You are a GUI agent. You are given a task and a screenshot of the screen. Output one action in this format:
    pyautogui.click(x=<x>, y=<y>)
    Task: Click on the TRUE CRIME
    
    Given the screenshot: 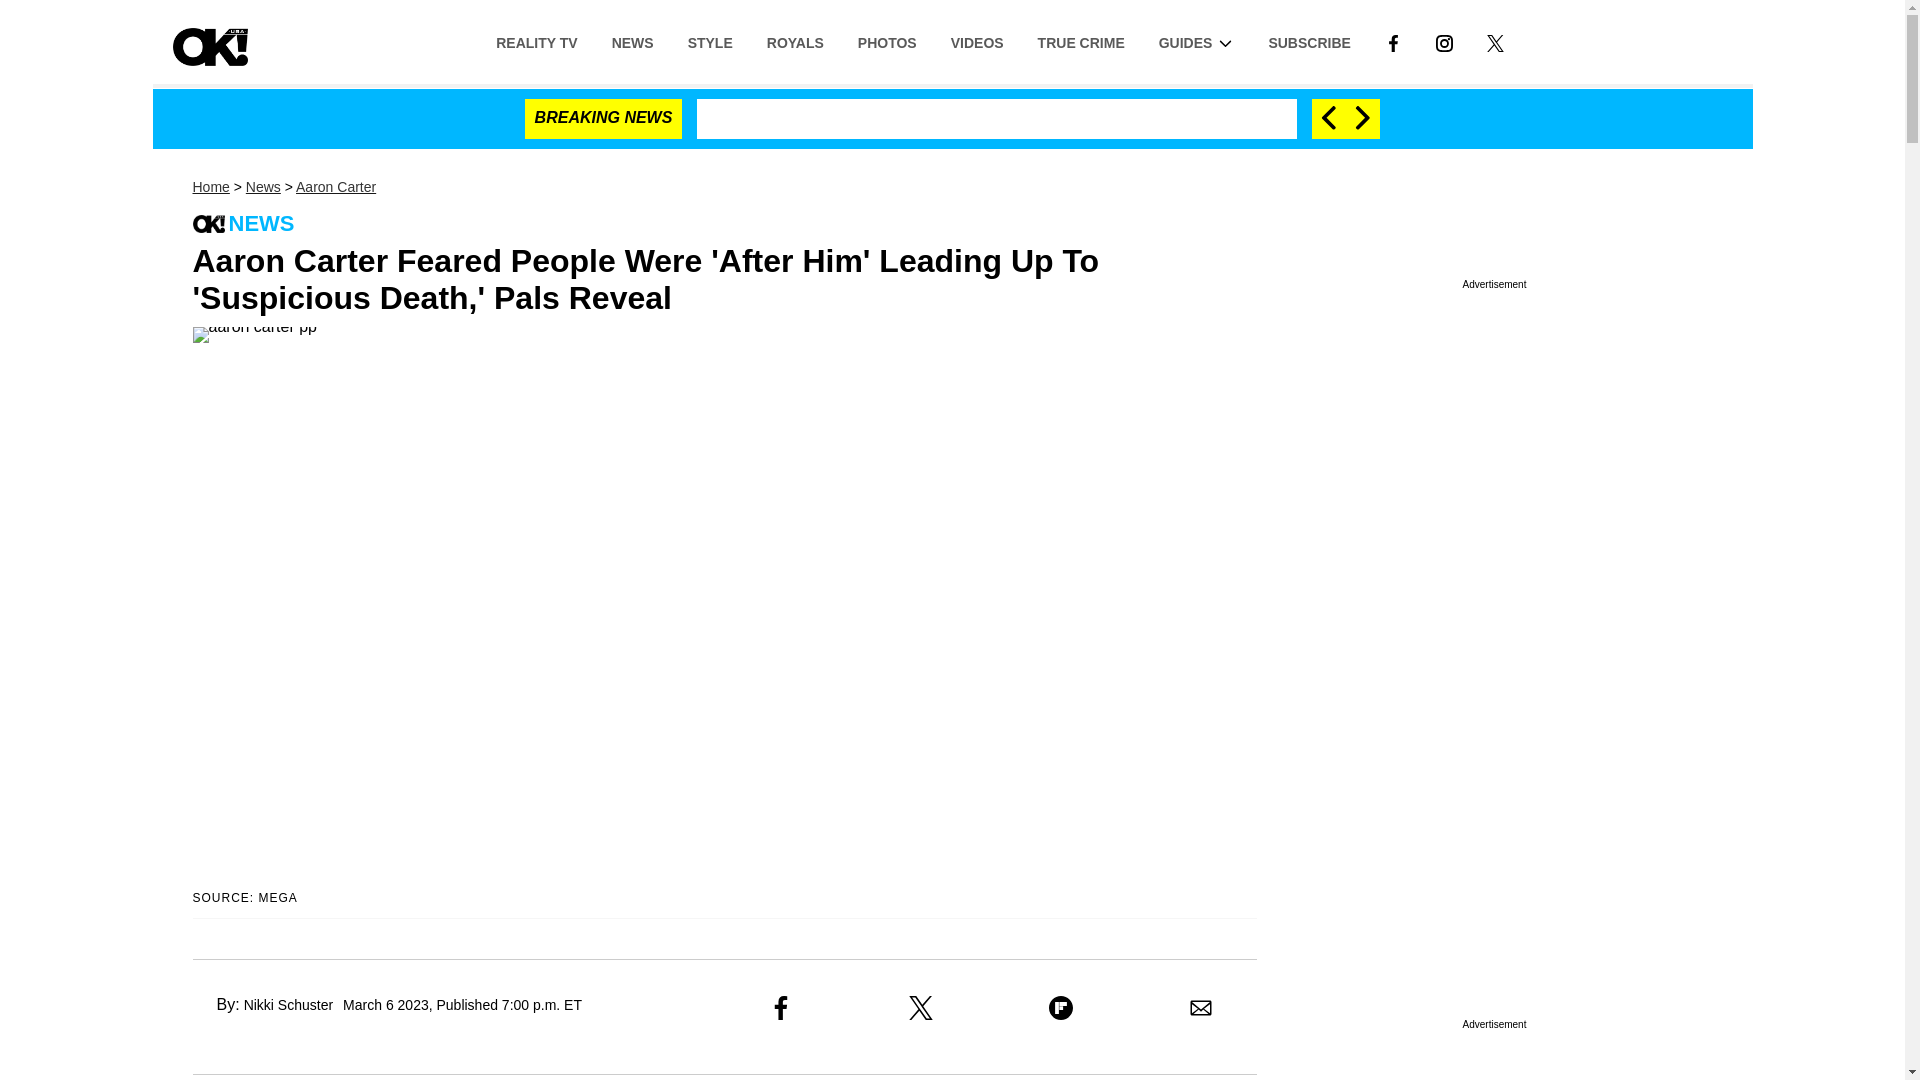 What is the action you would take?
    pyautogui.click(x=1082, y=41)
    